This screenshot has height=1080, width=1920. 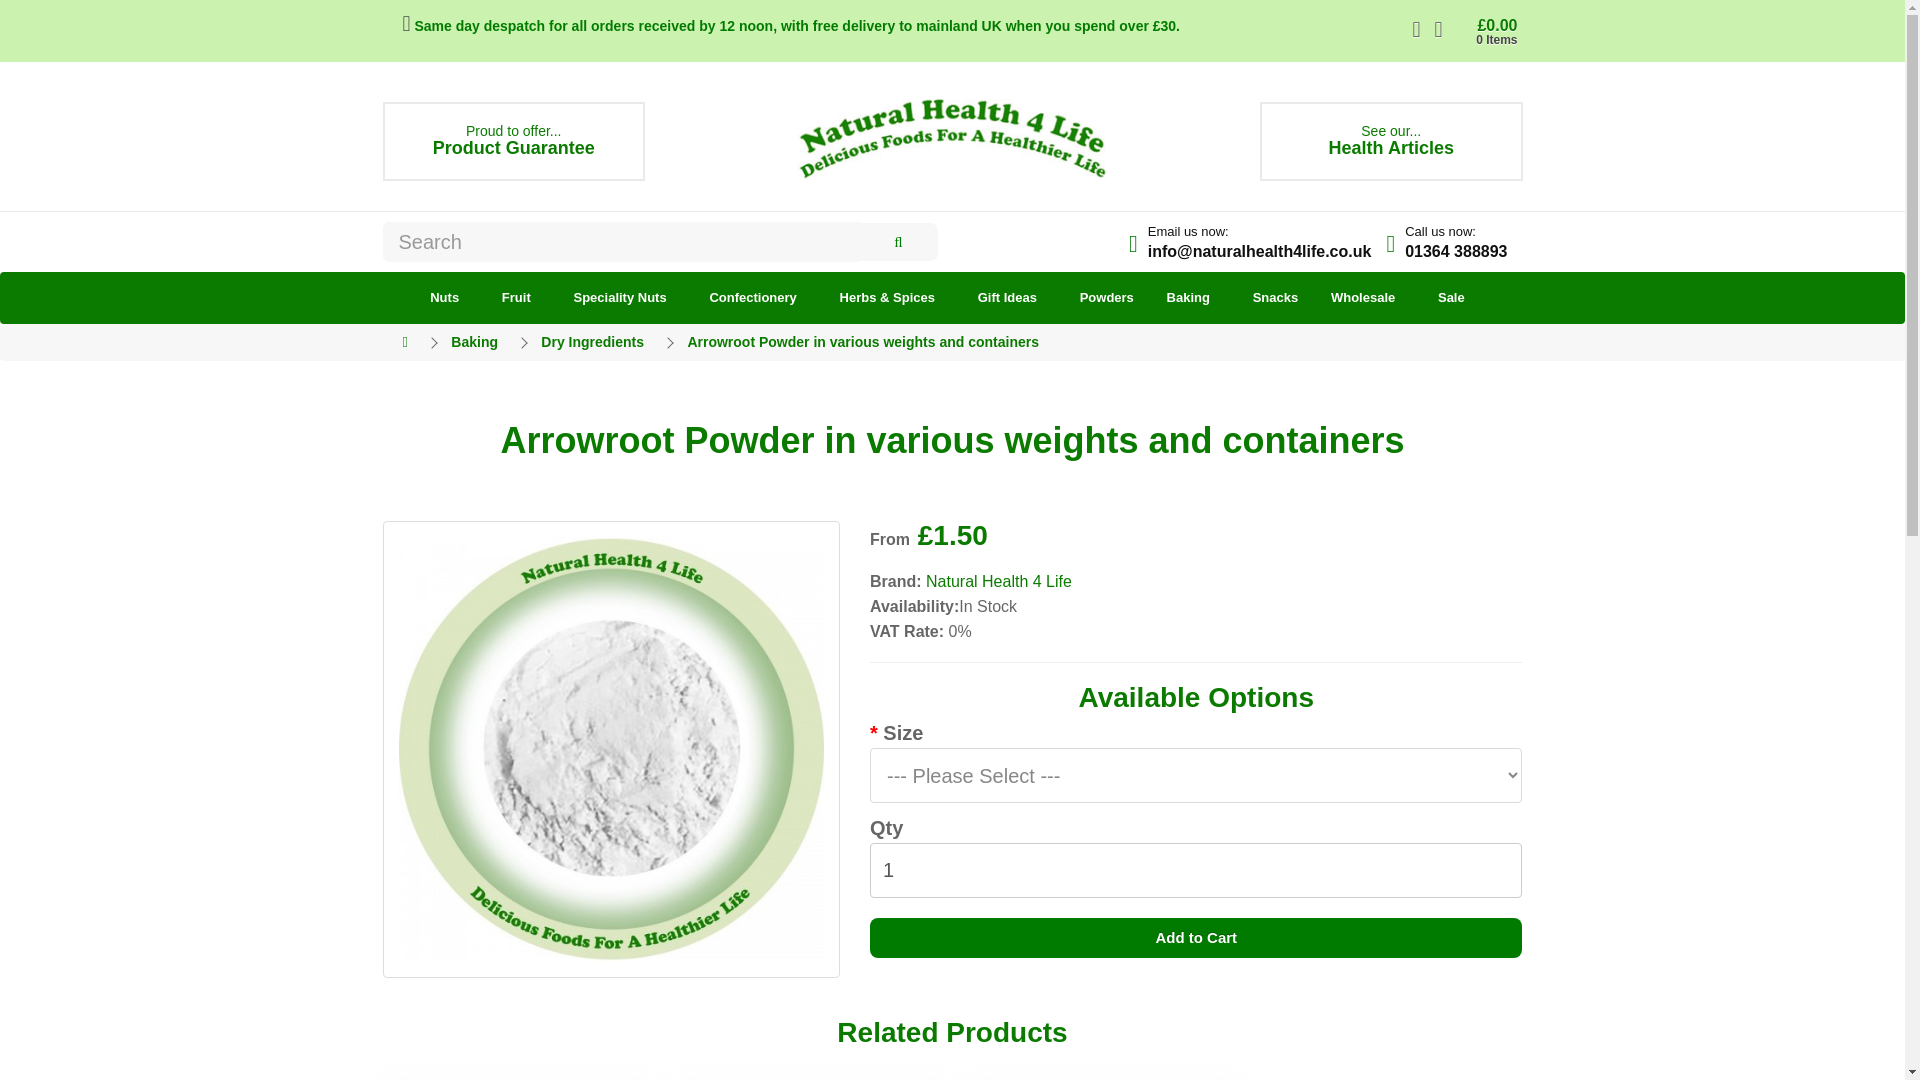 I want to click on Natural Health 4 Life, so click(x=514, y=141).